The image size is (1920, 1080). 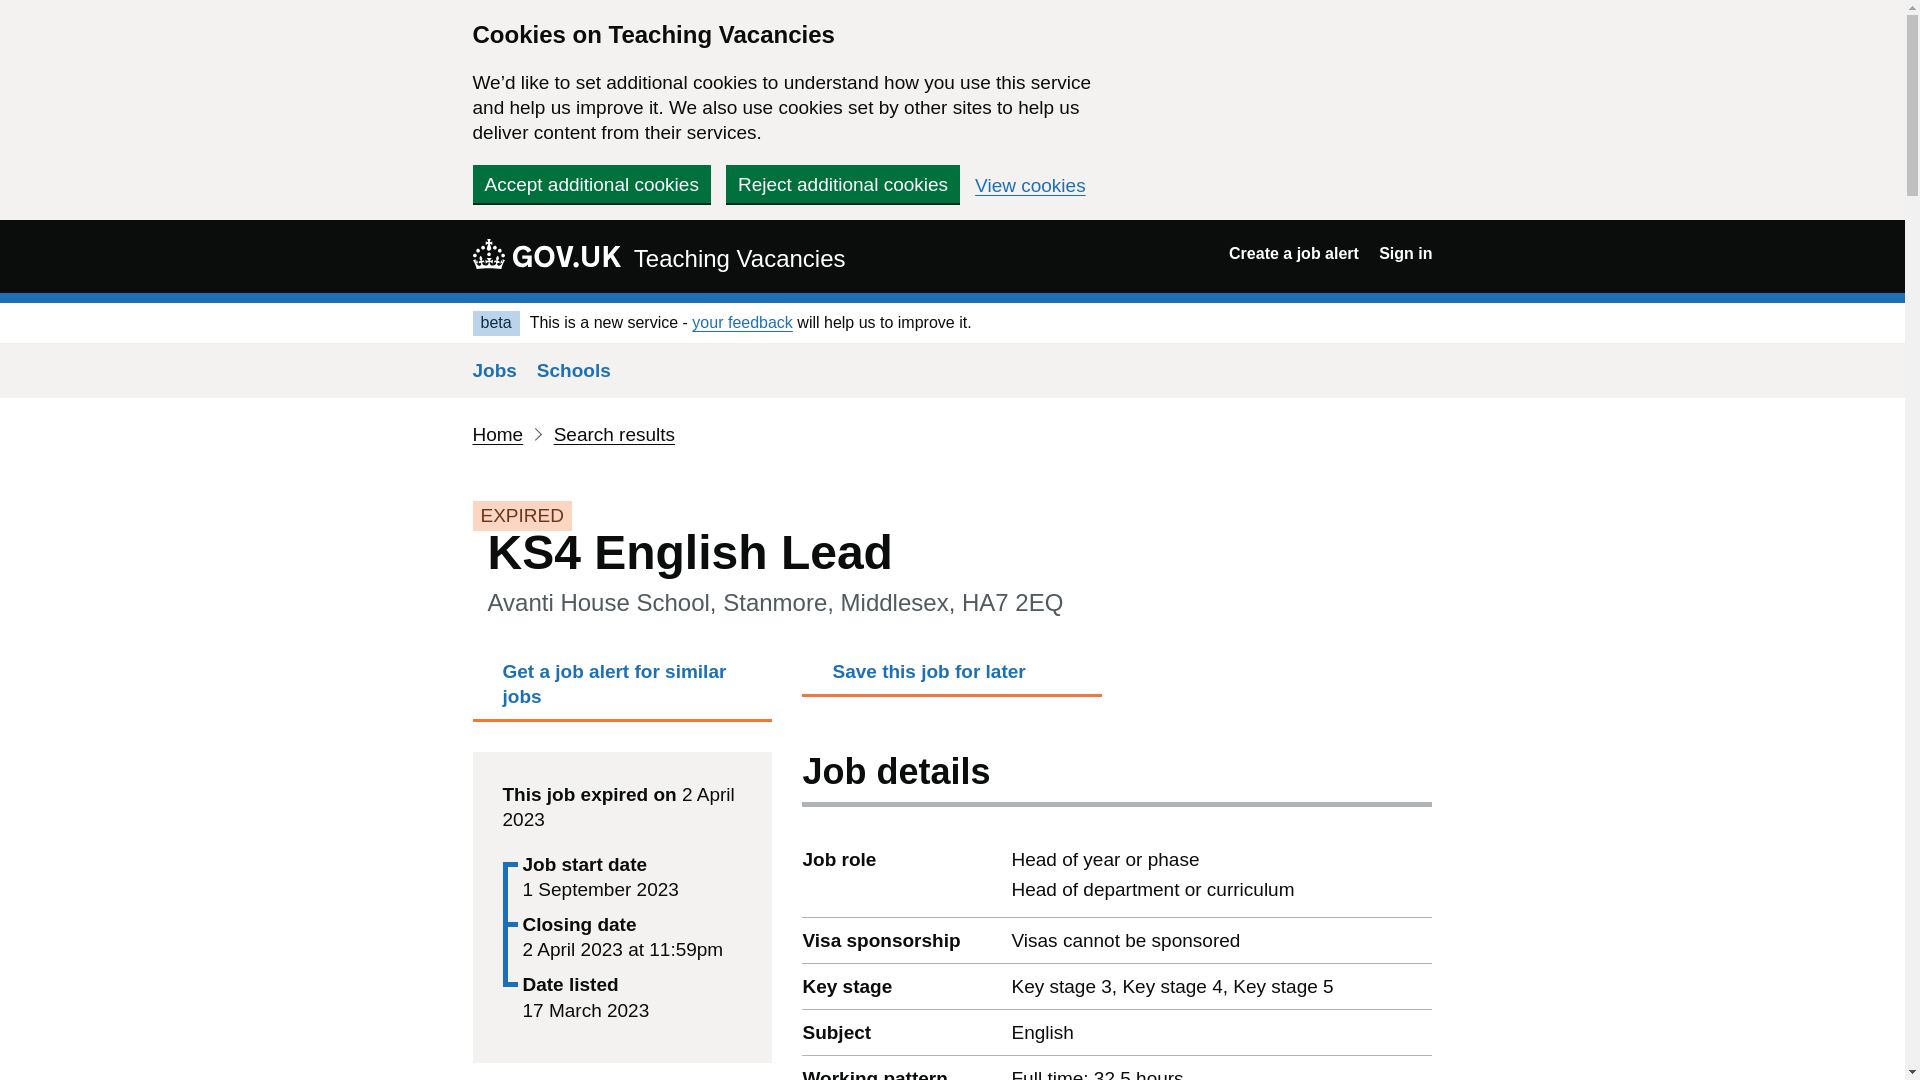 What do you see at coordinates (1030, 186) in the screenshot?
I see `View cookies` at bounding box center [1030, 186].